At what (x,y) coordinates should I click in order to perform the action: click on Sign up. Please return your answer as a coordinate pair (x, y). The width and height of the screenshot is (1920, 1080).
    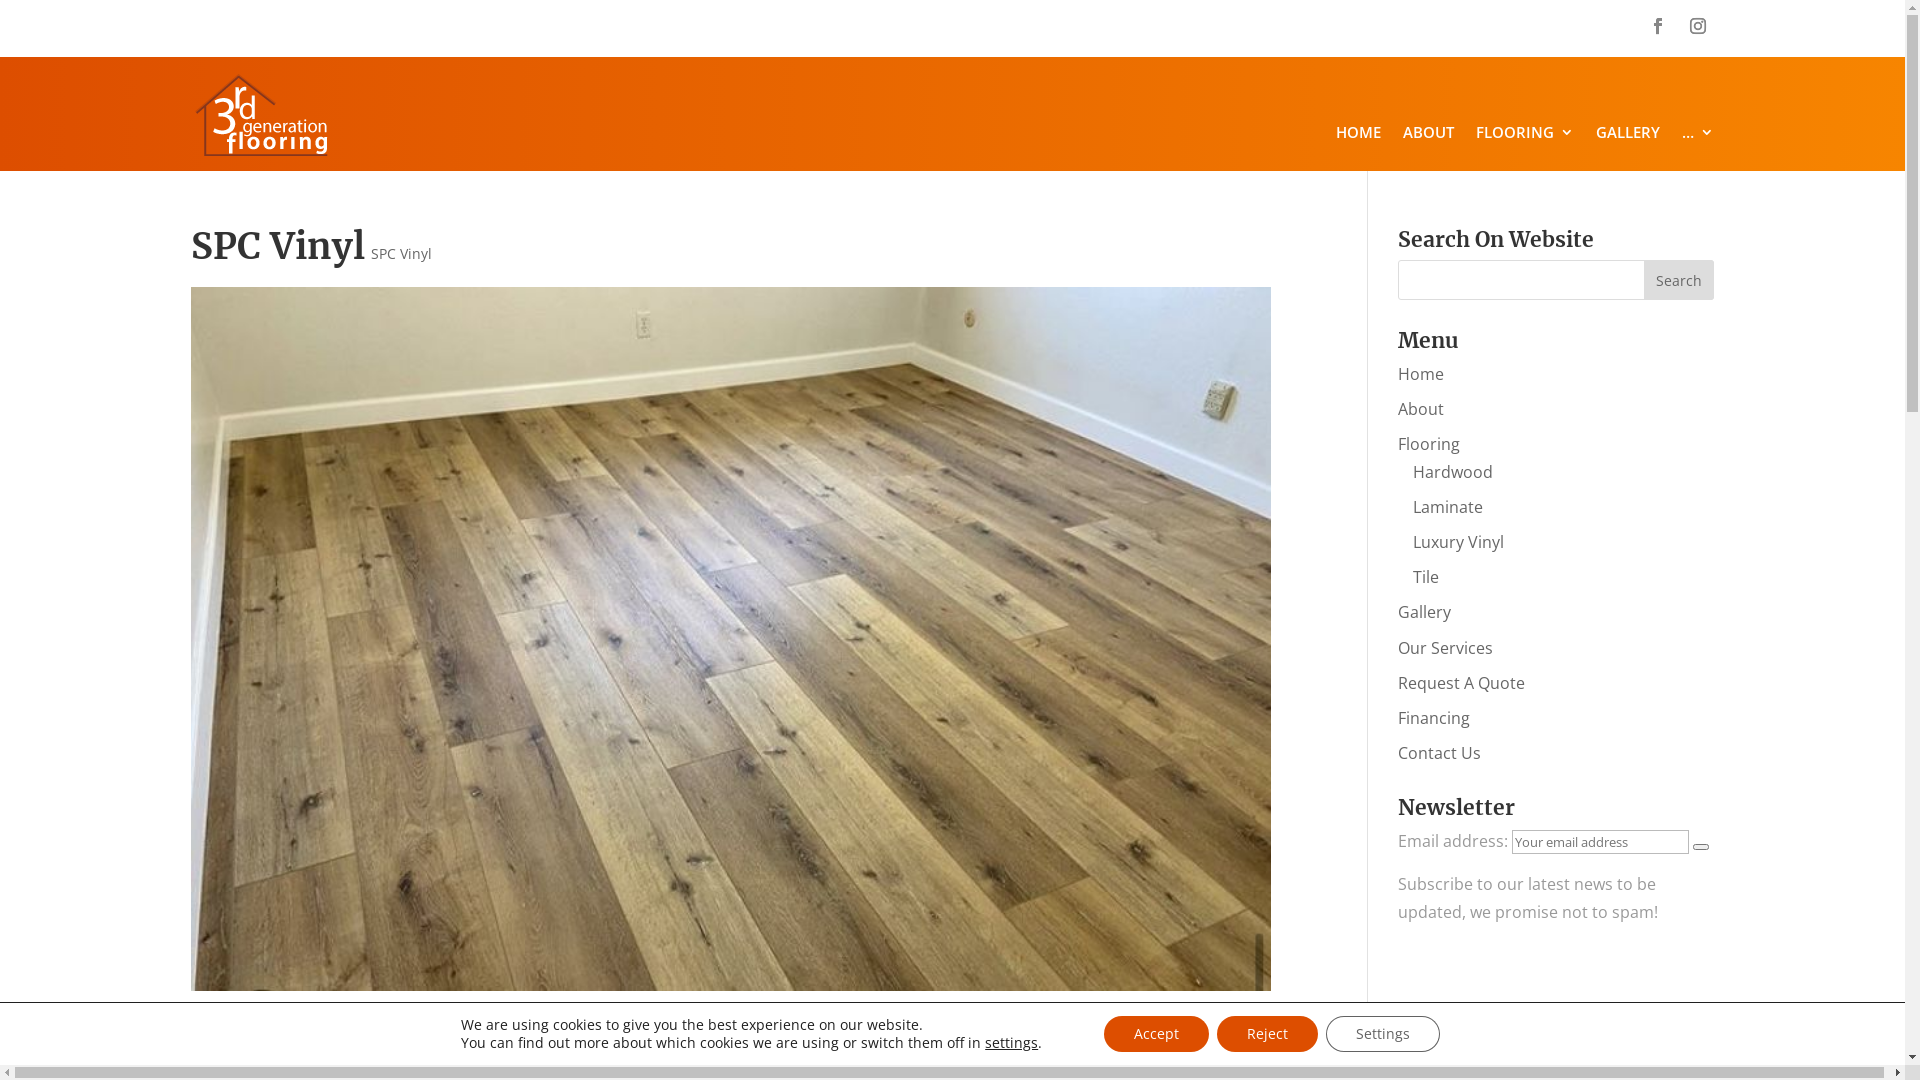
    Looking at the image, I should click on (1701, 847).